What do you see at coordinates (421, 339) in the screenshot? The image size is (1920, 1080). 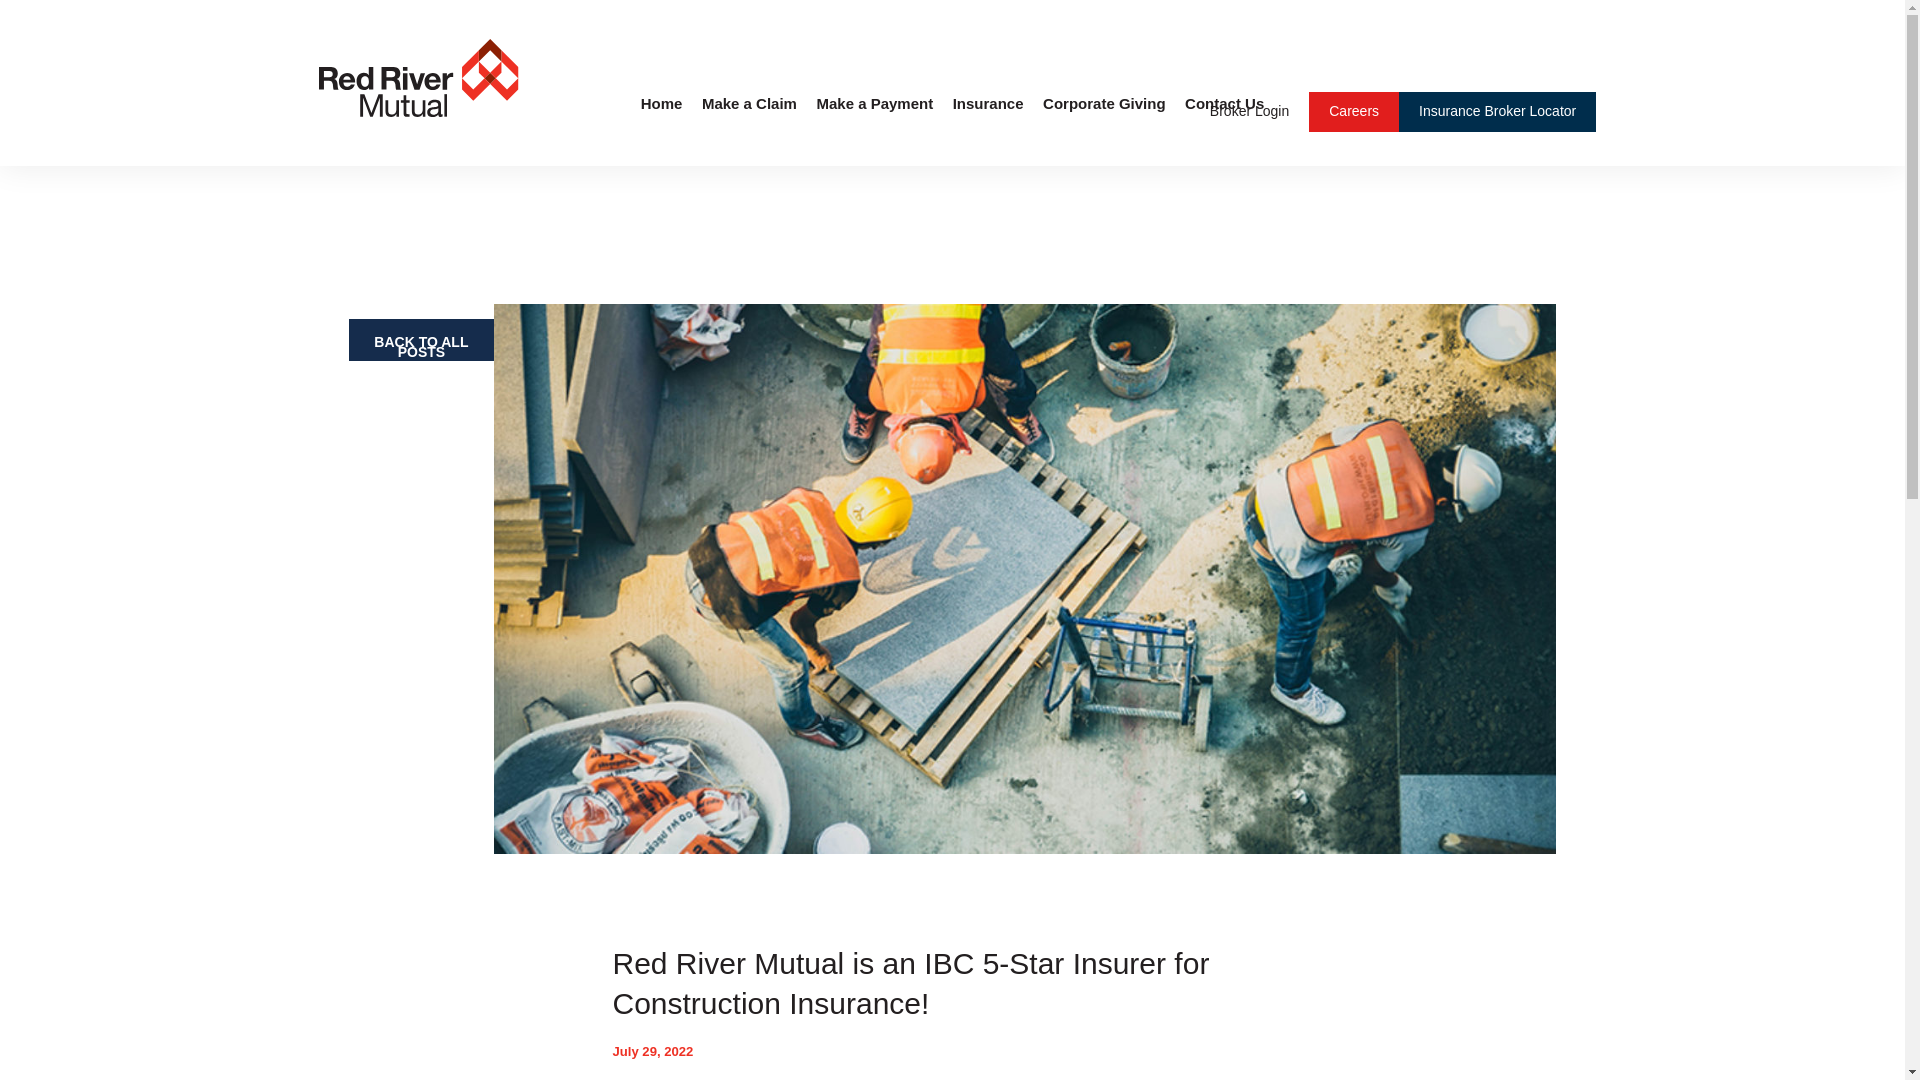 I see `BACK TO ALL POSTS` at bounding box center [421, 339].